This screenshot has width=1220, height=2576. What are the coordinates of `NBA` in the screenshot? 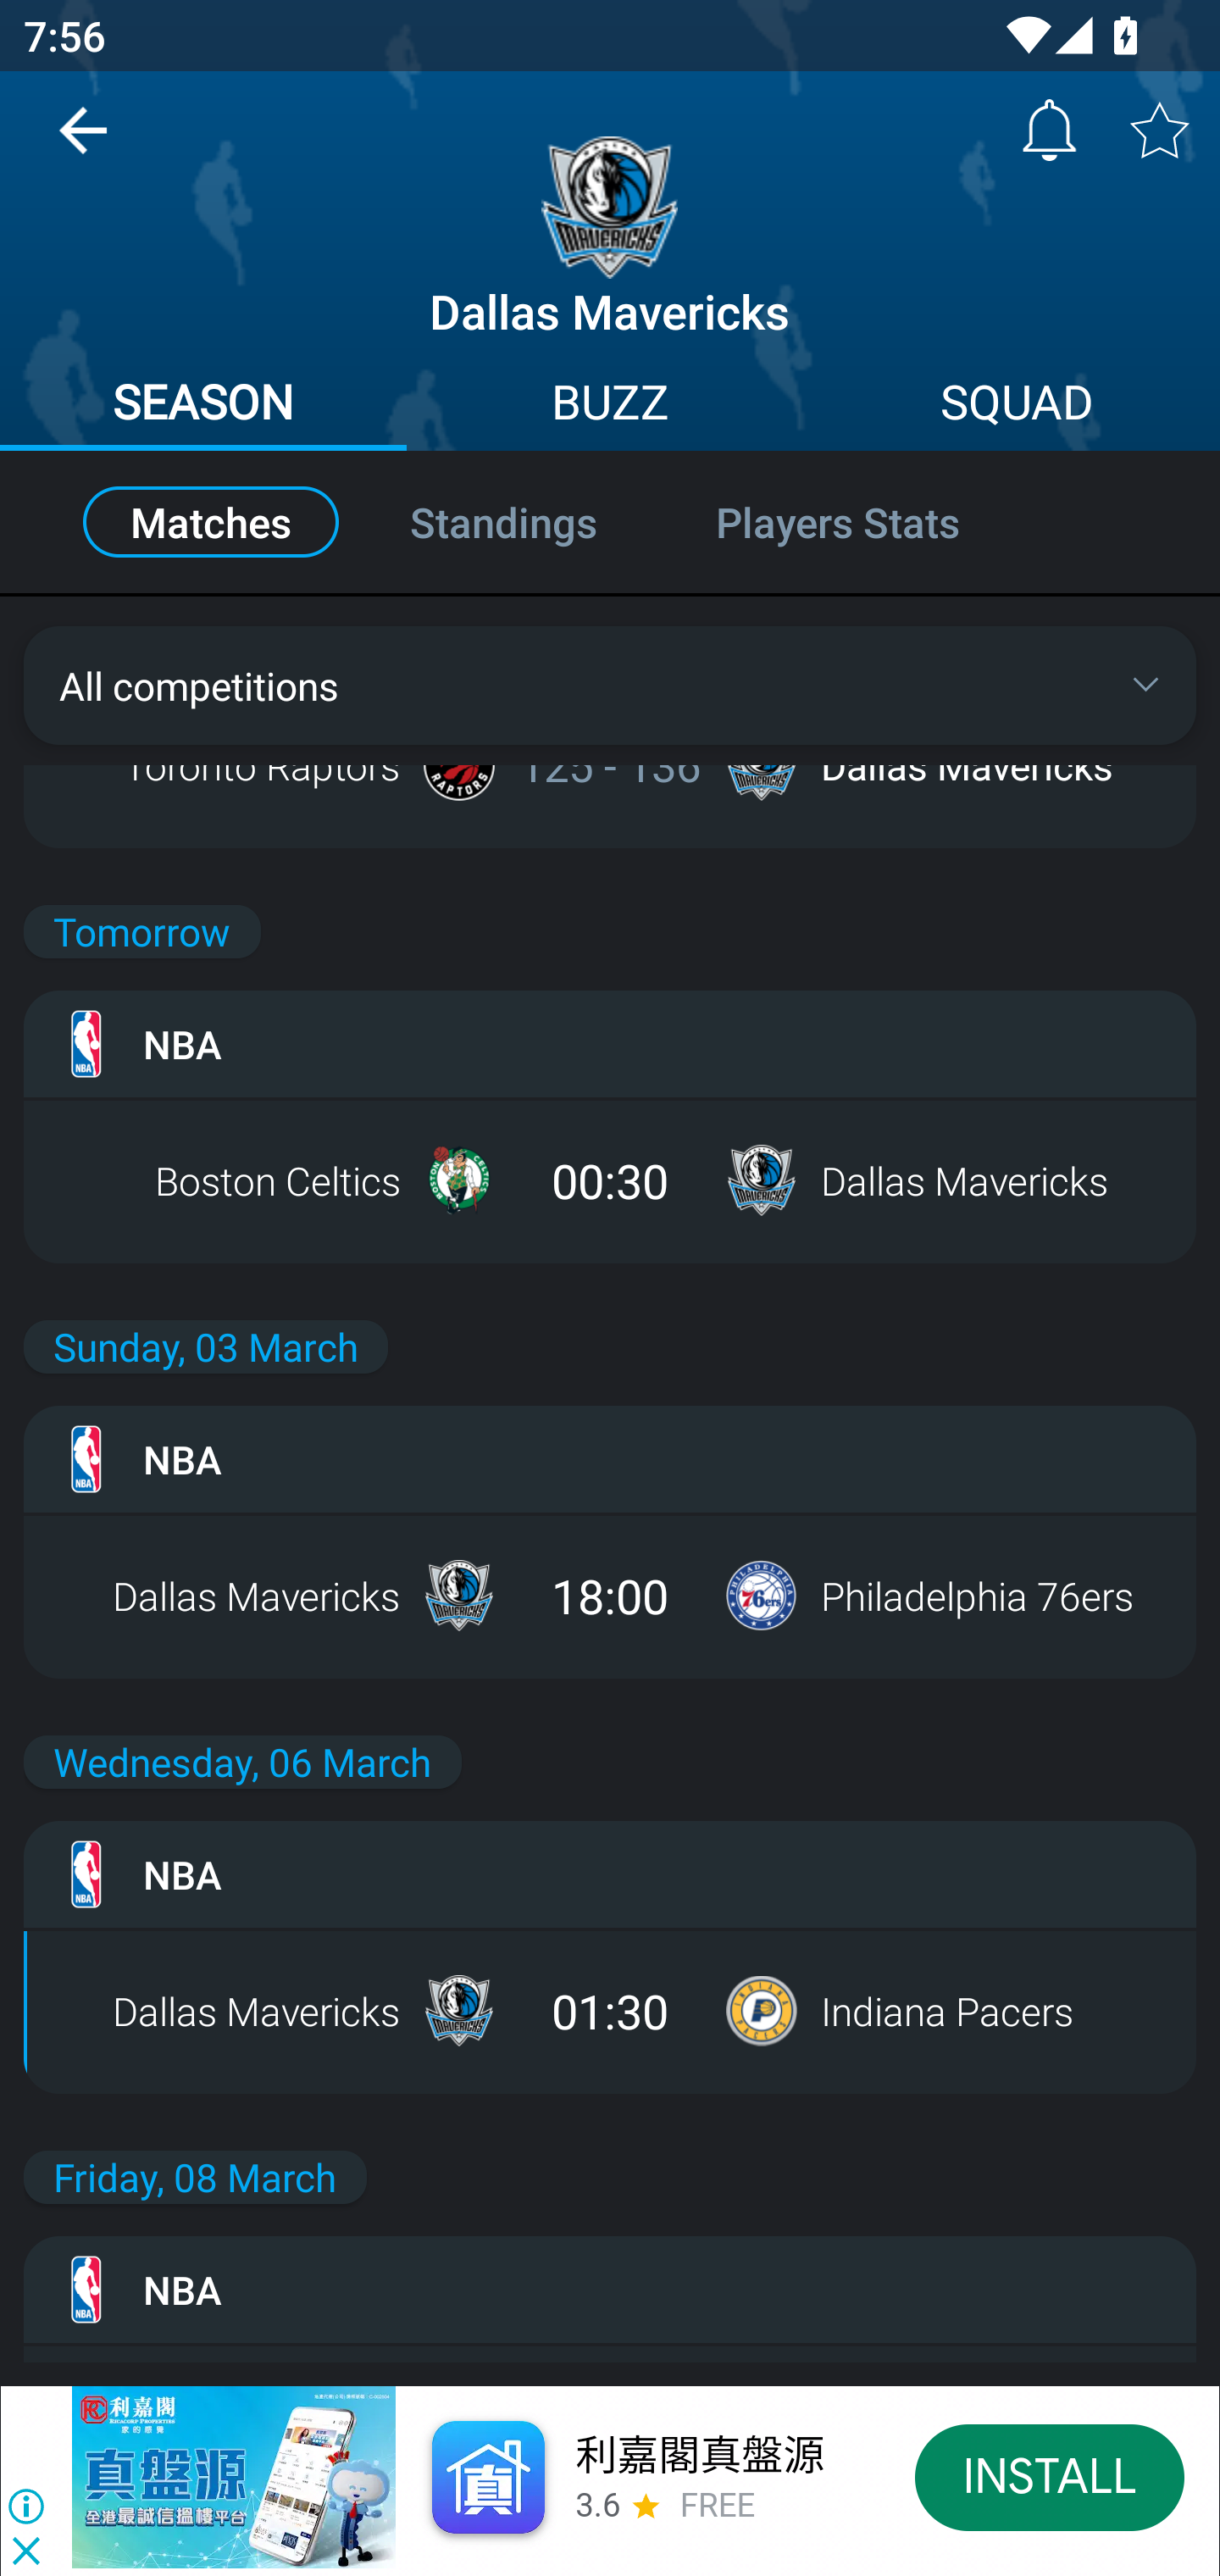 It's located at (610, 2290).